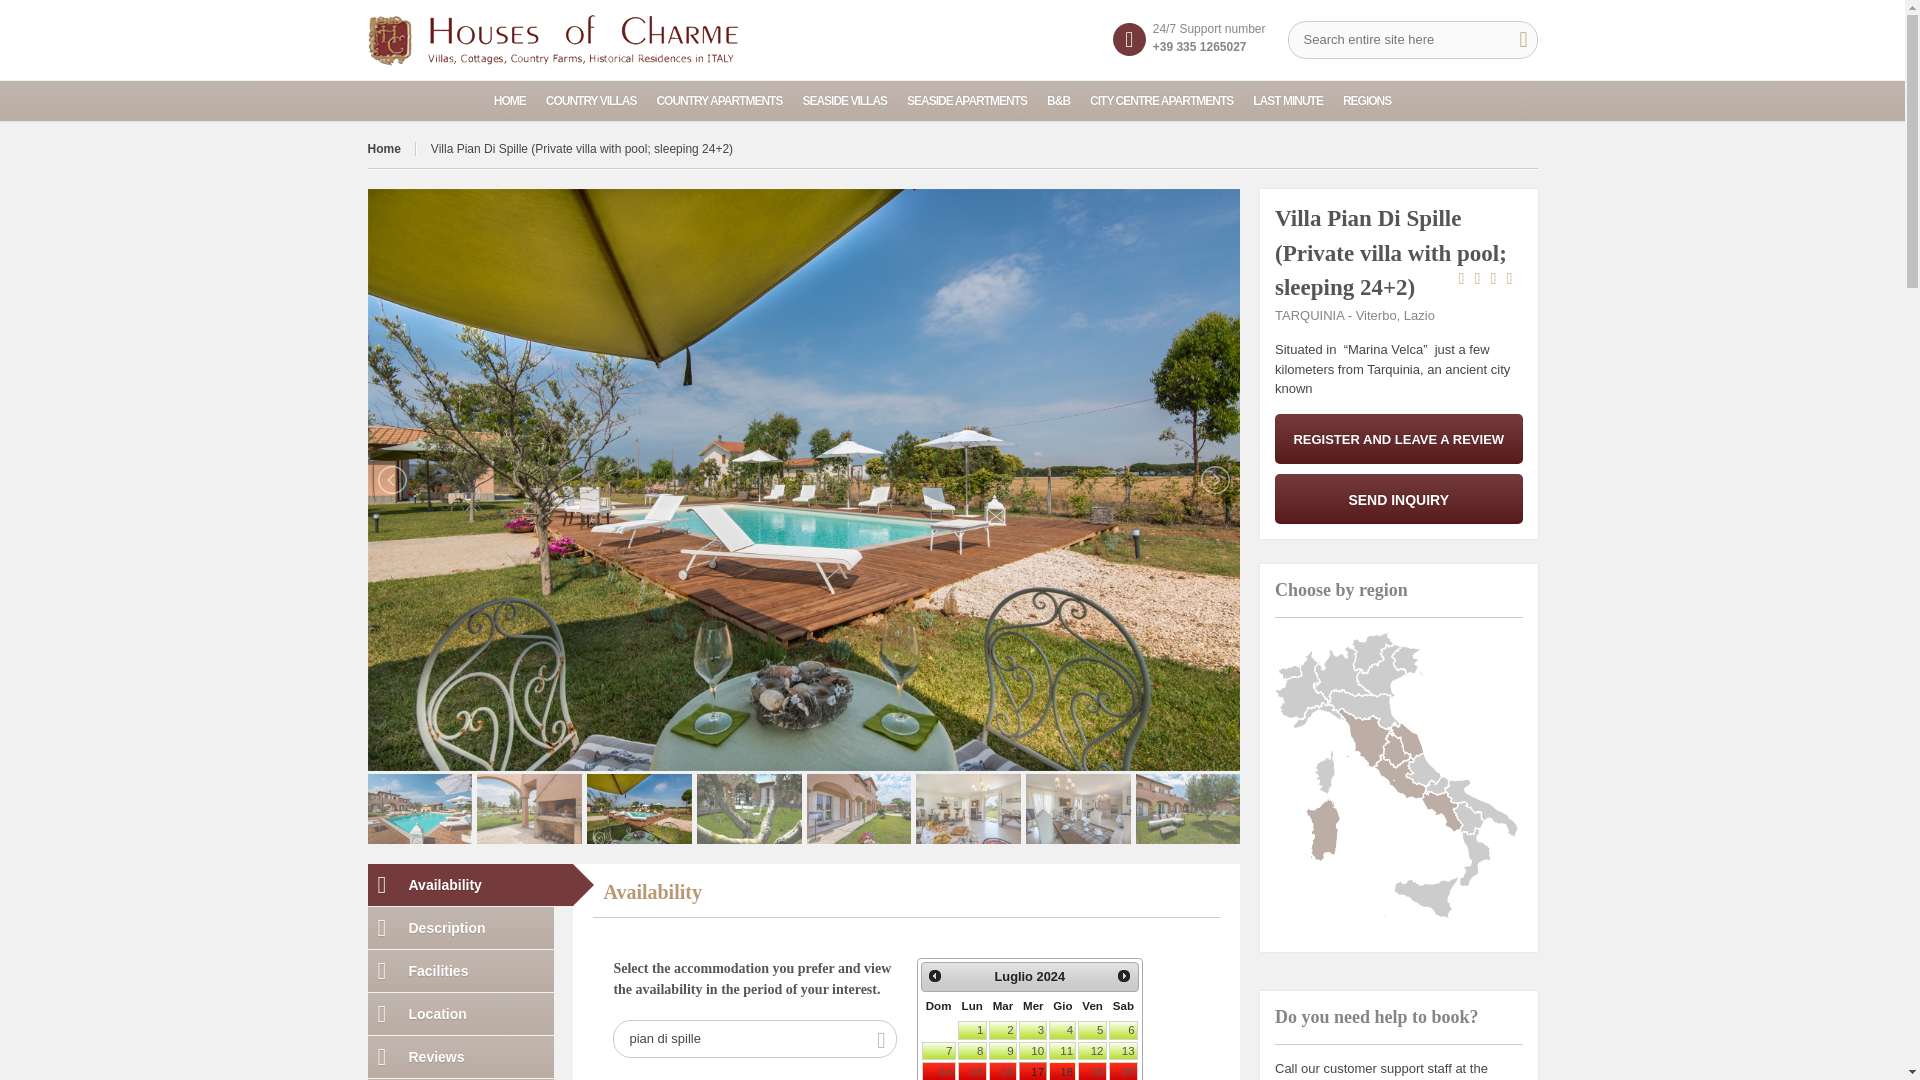 This screenshot has height=1080, width=1920. What do you see at coordinates (600, 100) in the screenshot?
I see `COUNTRY VILLAS` at bounding box center [600, 100].